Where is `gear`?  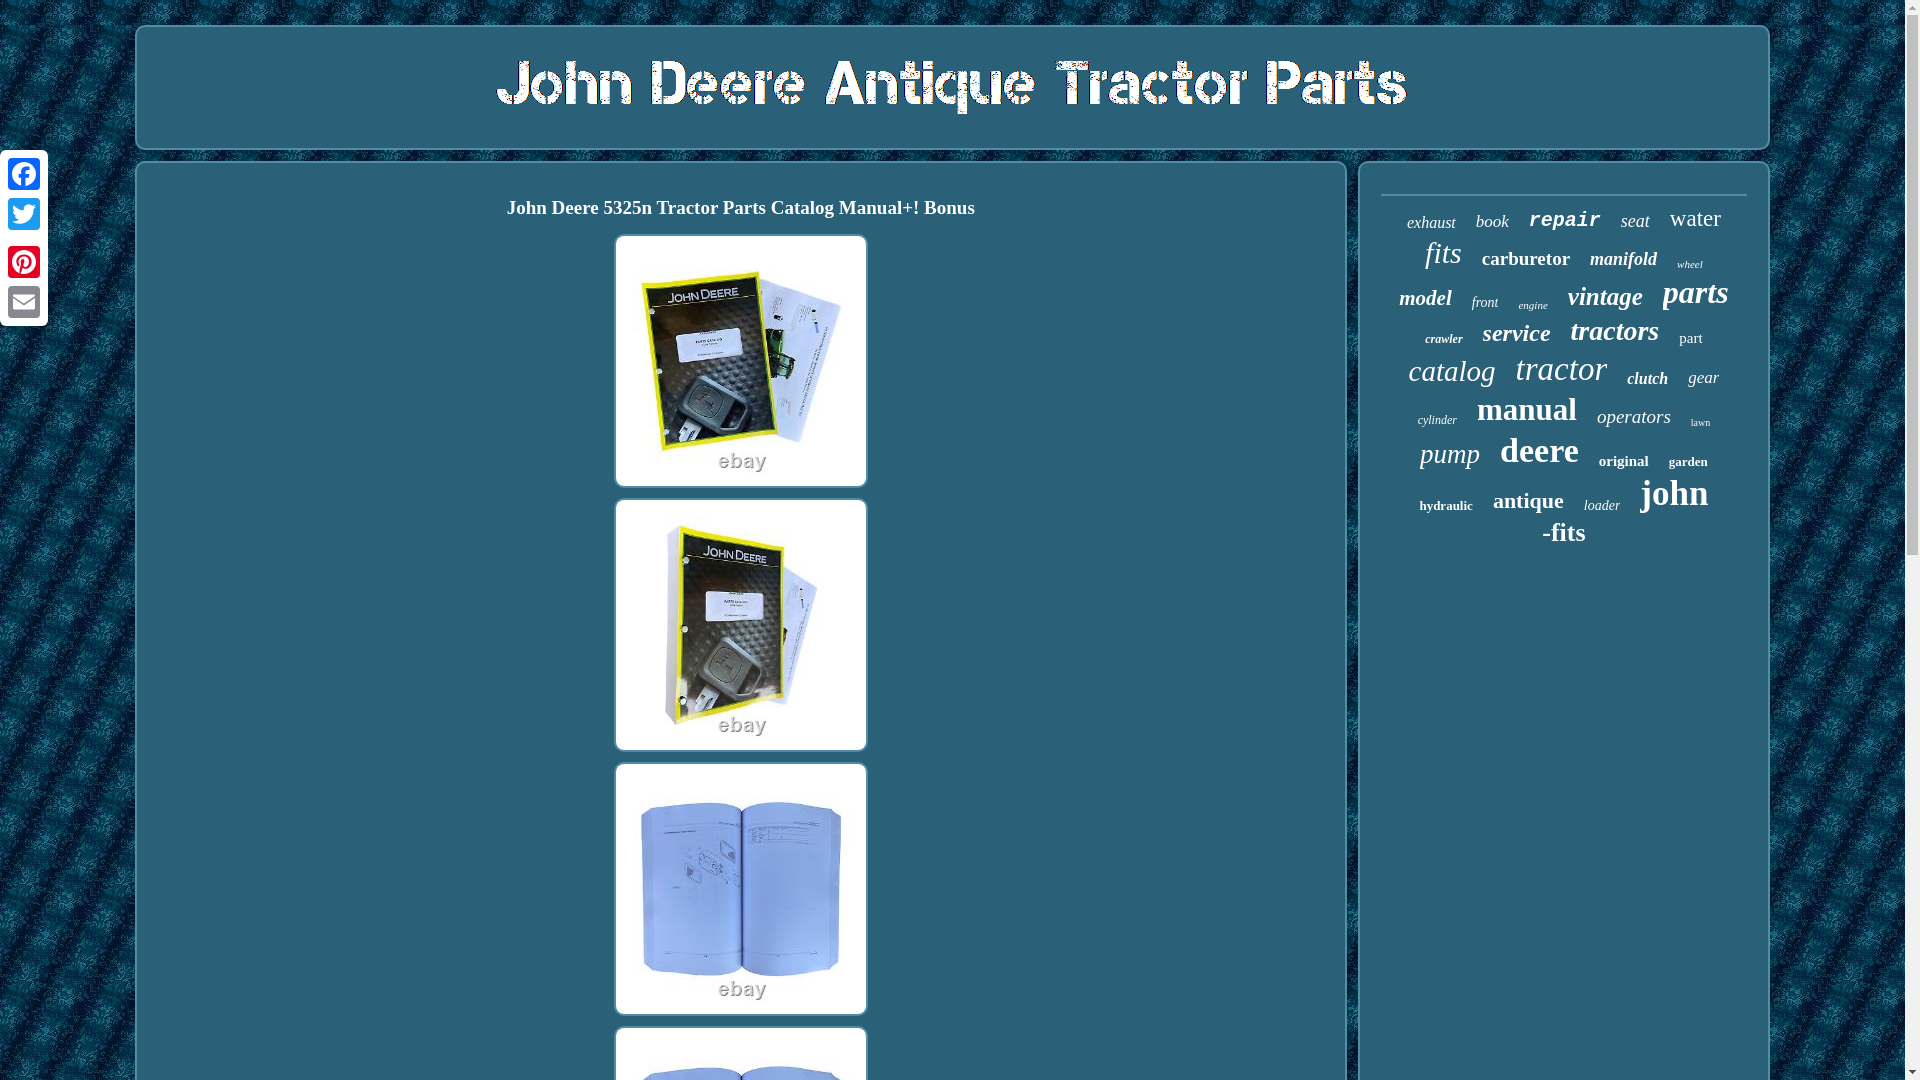 gear is located at coordinates (1702, 378).